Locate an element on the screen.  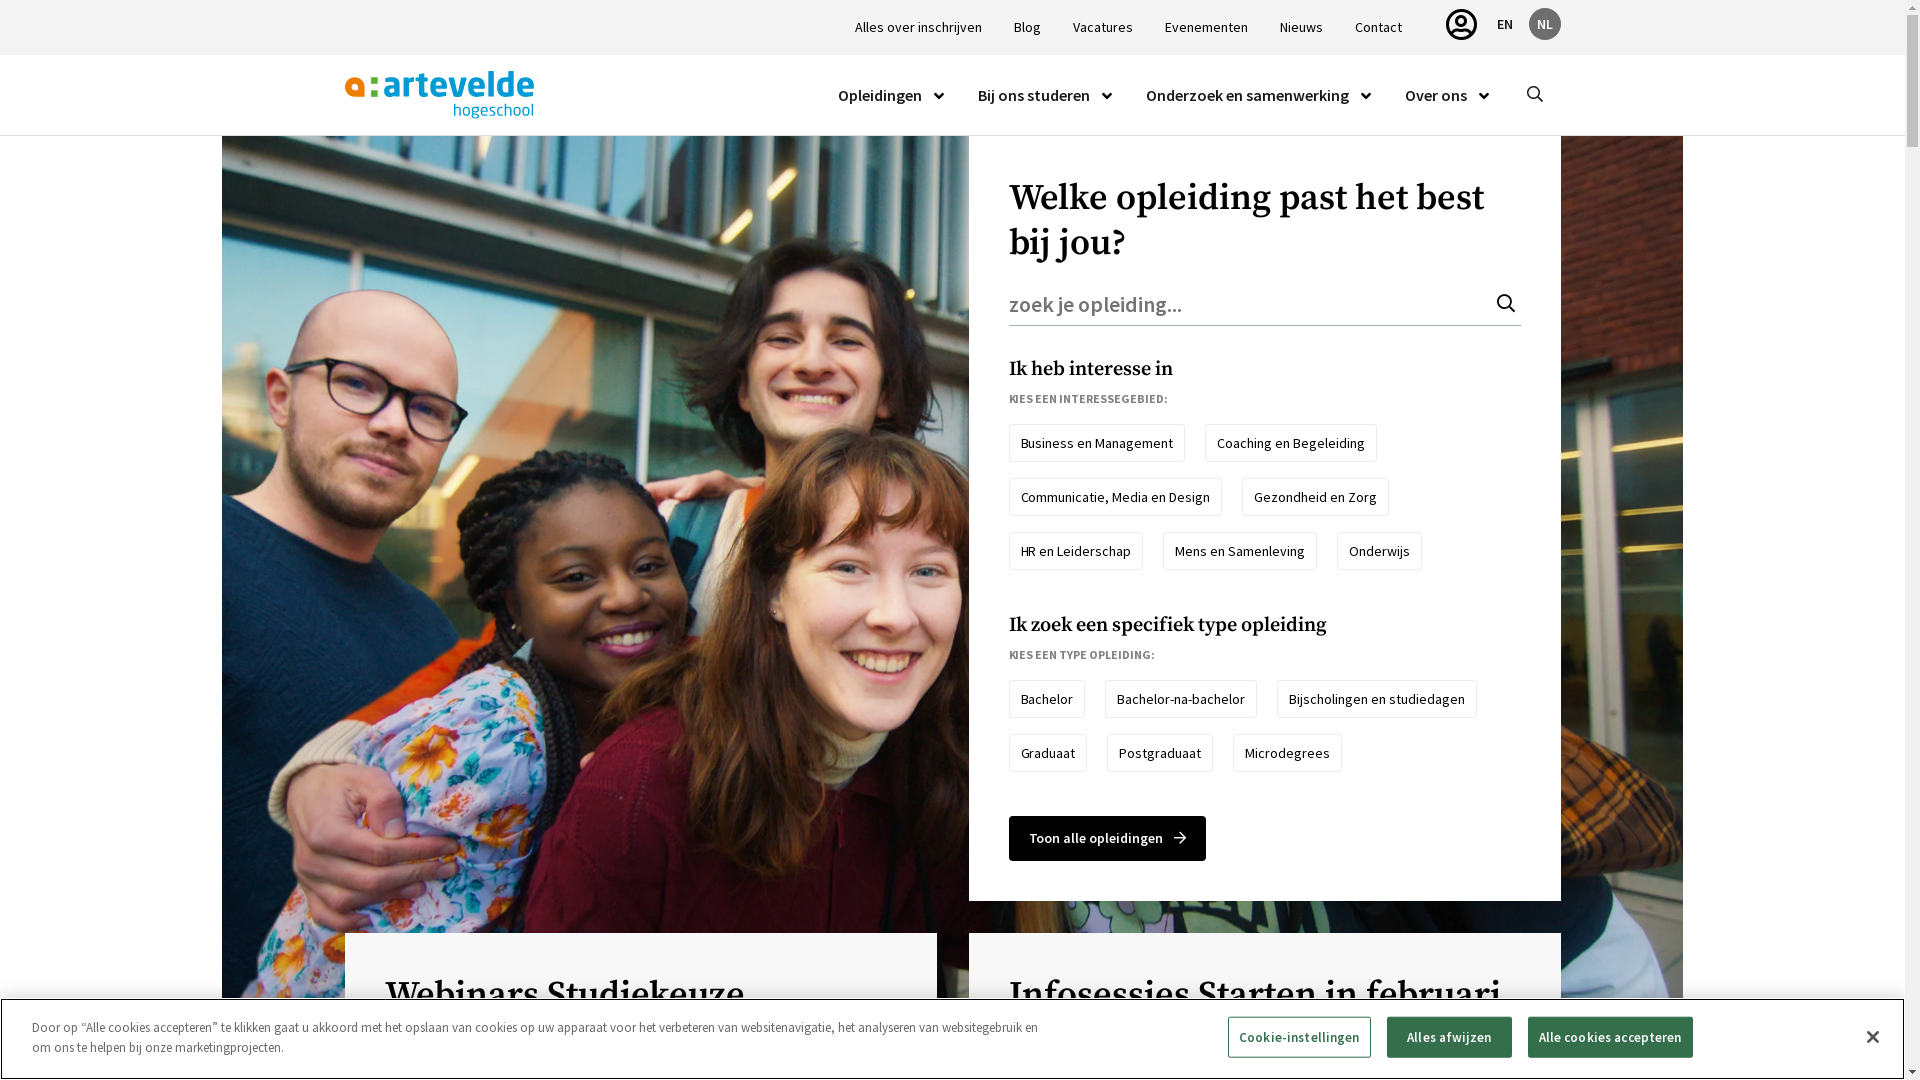
Zoeken is located at coordinates (1528, 197).